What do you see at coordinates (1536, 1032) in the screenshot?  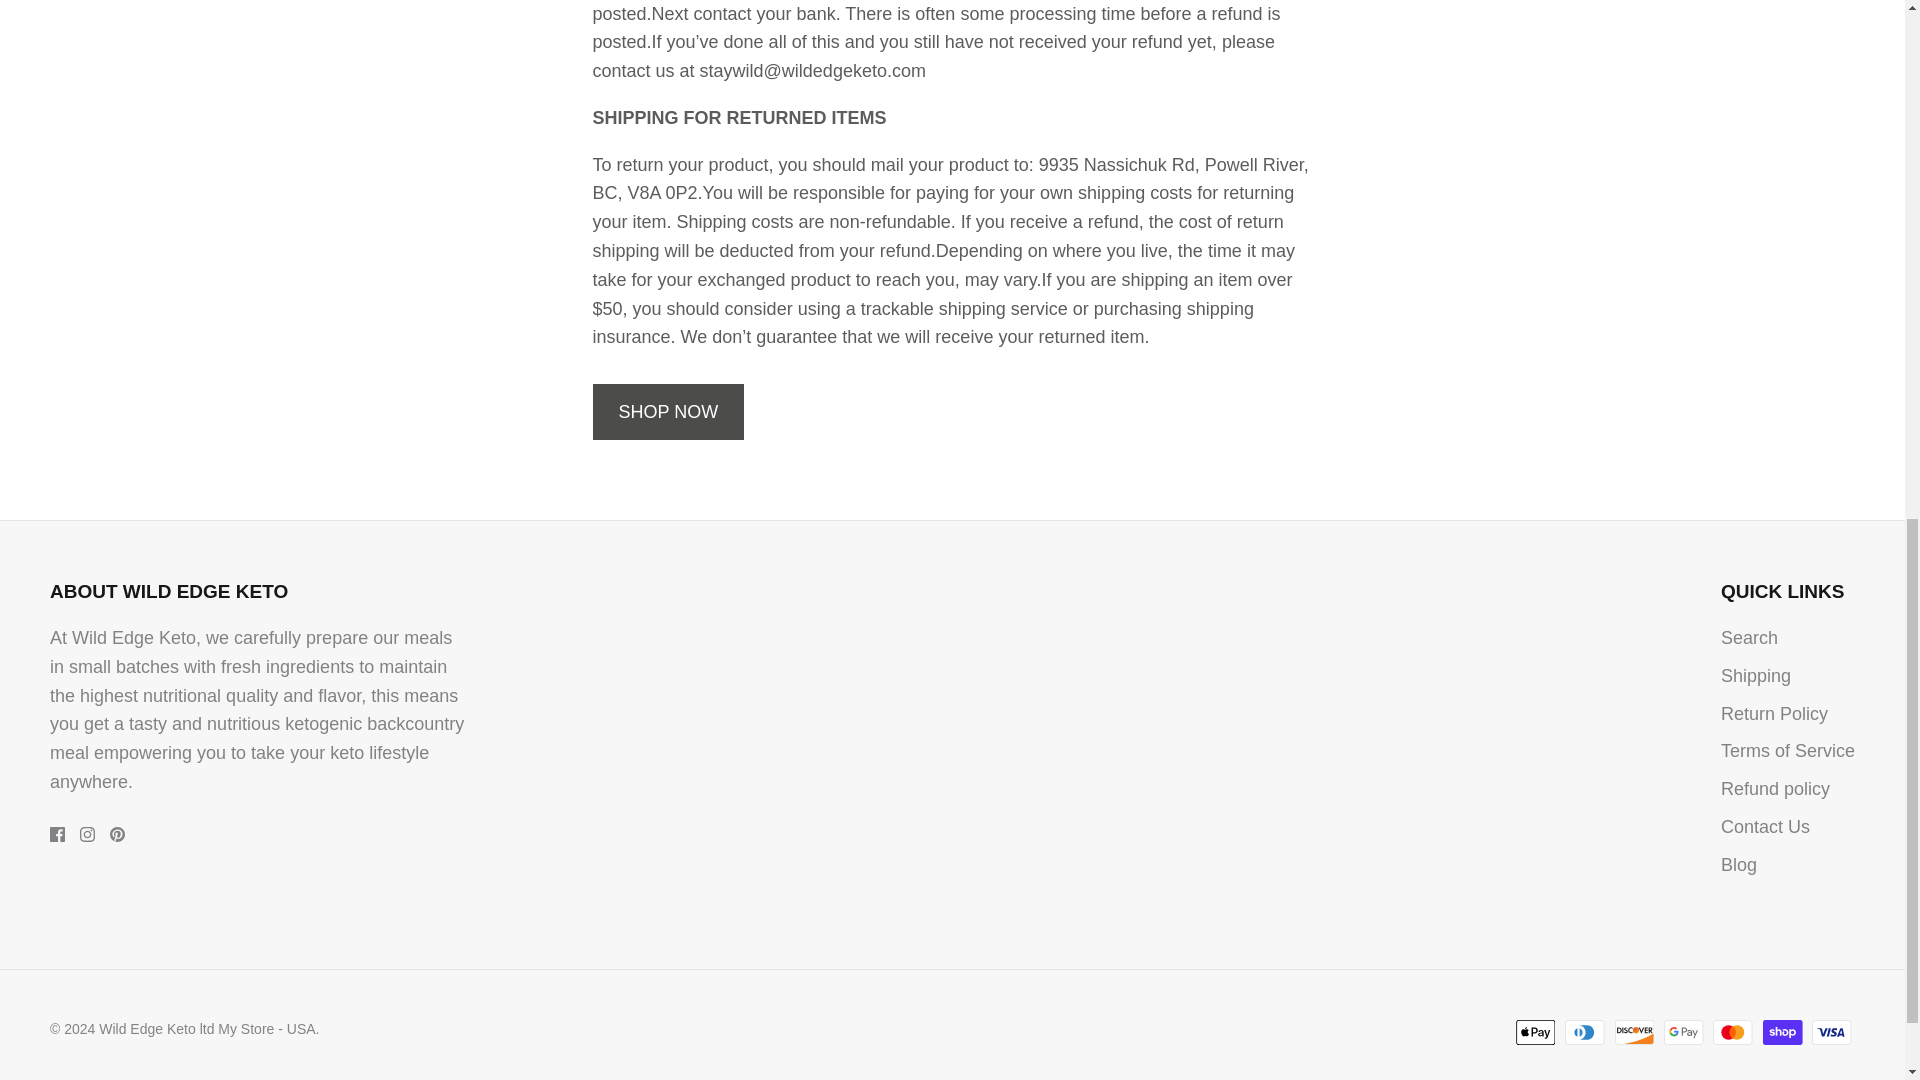 I see `Apple Pay` at bounding box center [1536, 1032].